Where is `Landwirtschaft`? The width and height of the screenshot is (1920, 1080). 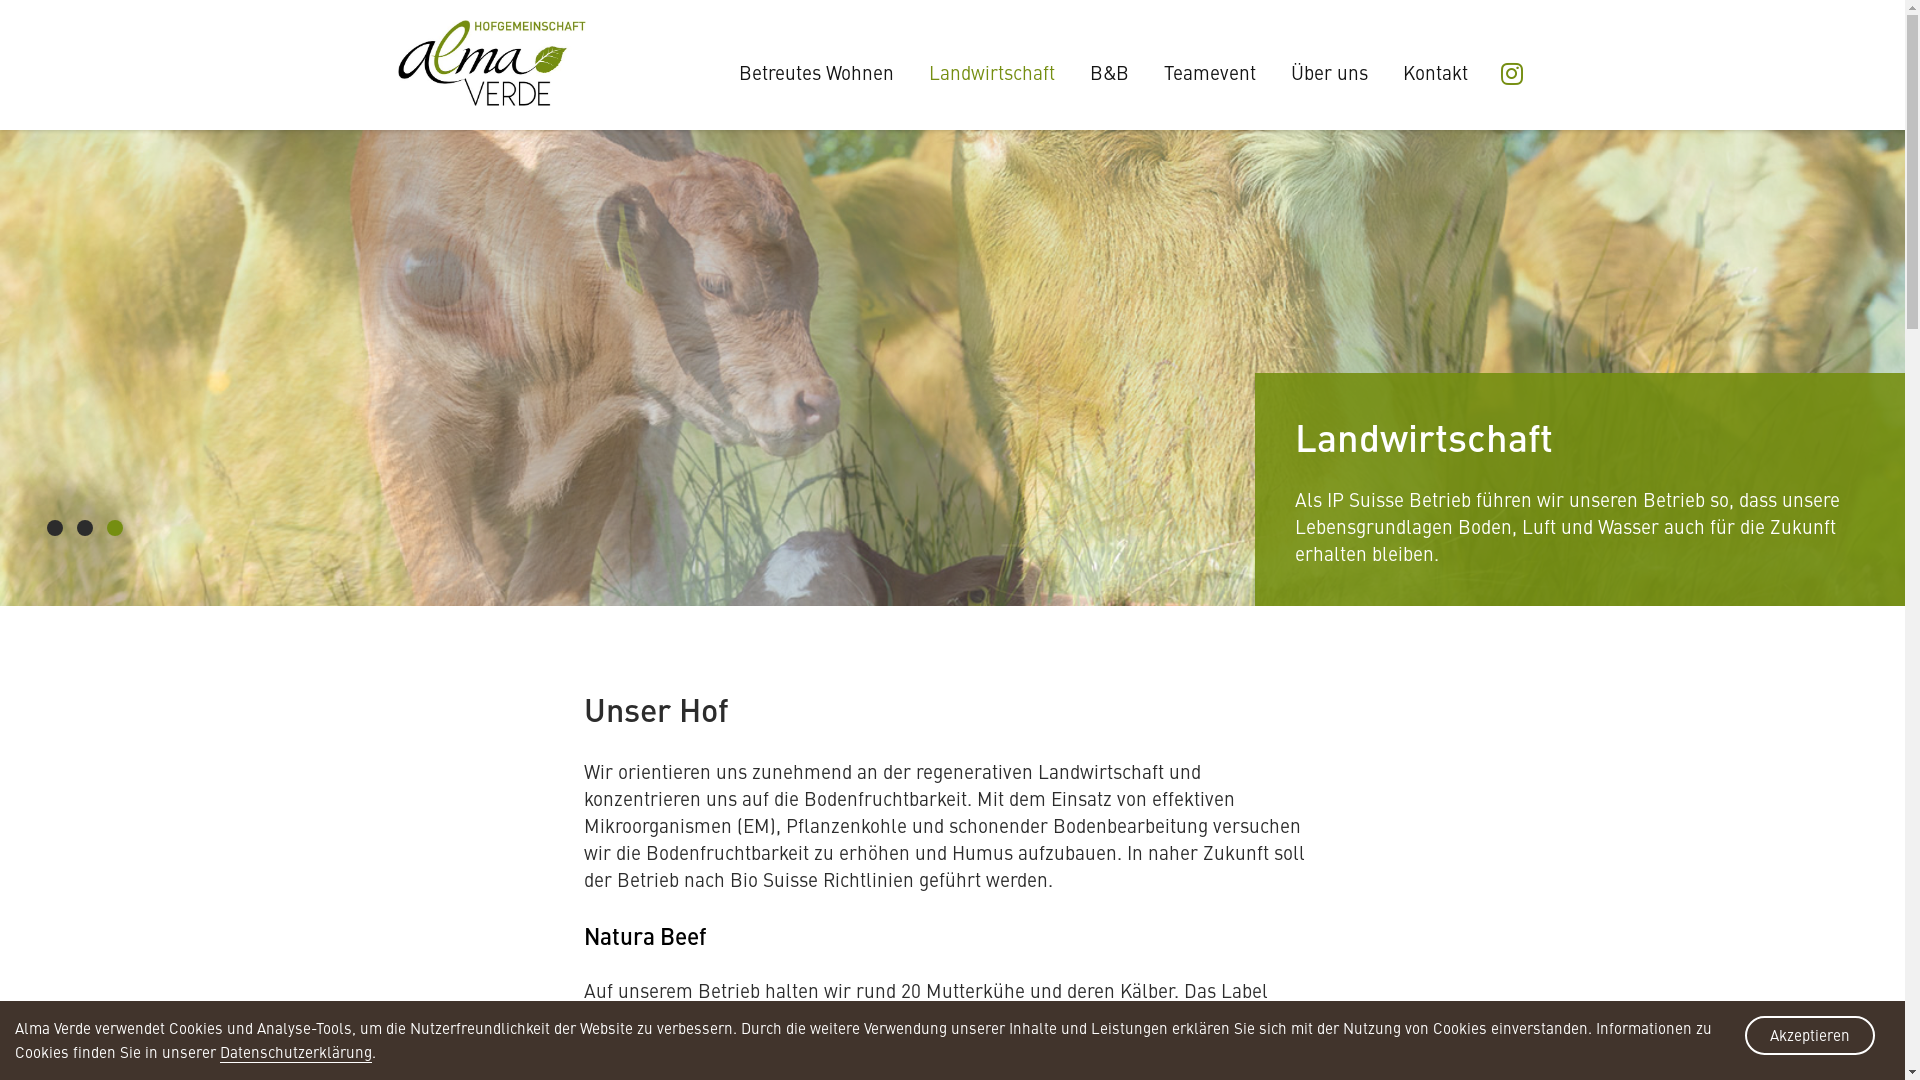 Landwirtschaft is located at coordinates (991, 72).